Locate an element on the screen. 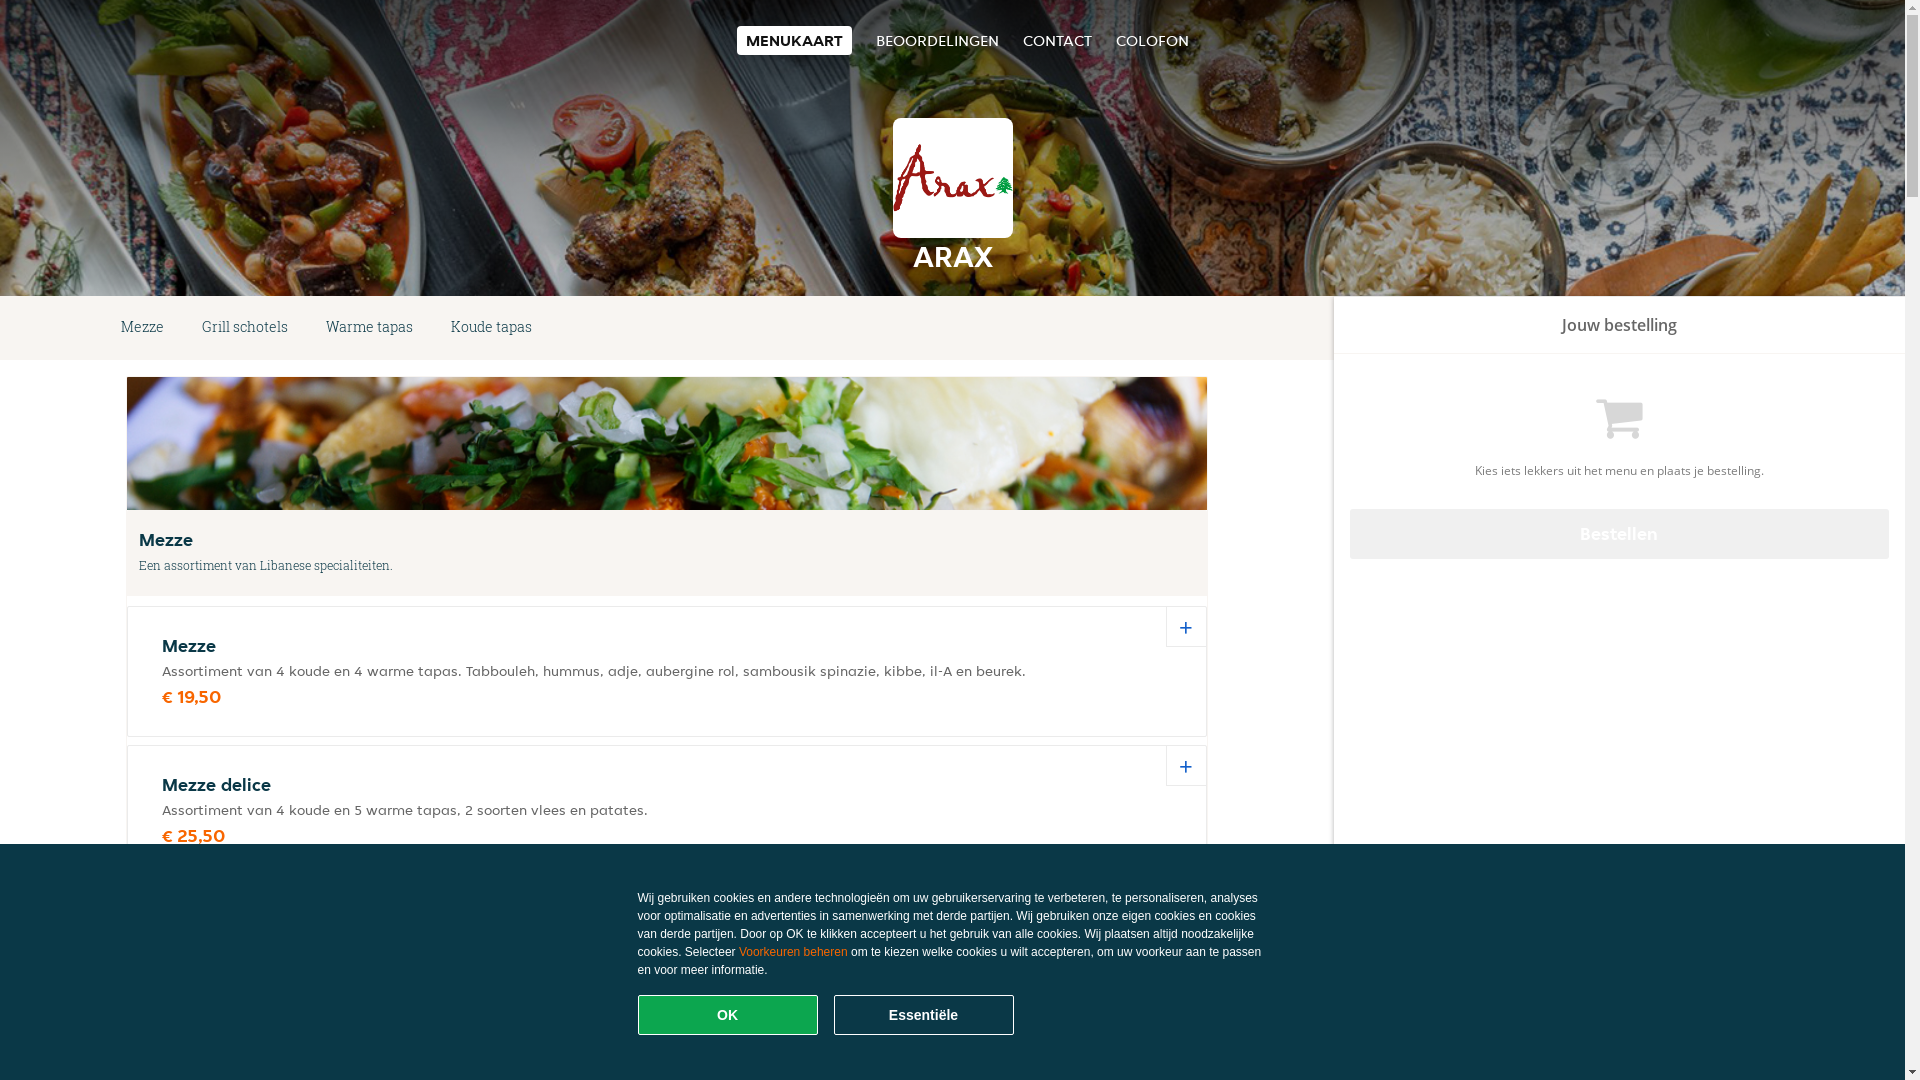  CONTACT is located at coordinates (1056, 40).